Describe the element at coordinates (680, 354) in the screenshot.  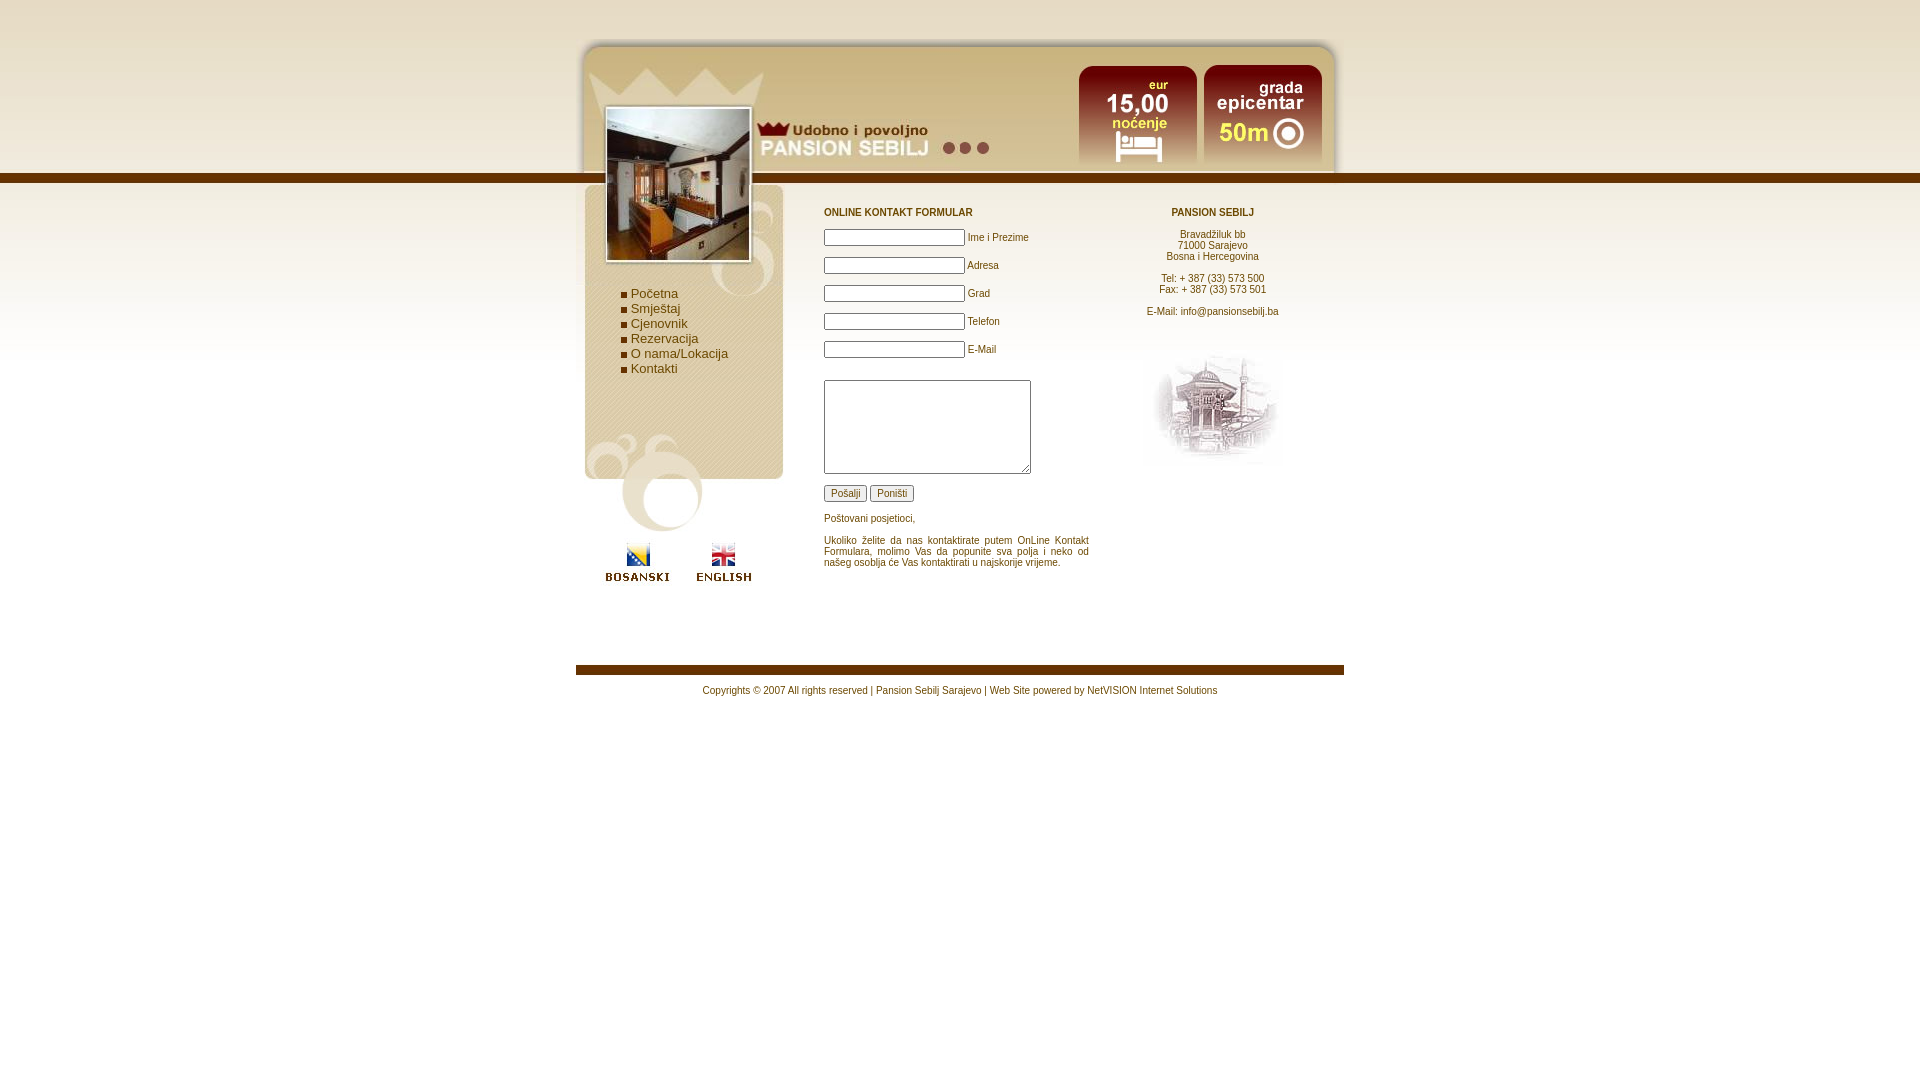
I see `O nama/Lokacija` at that location.